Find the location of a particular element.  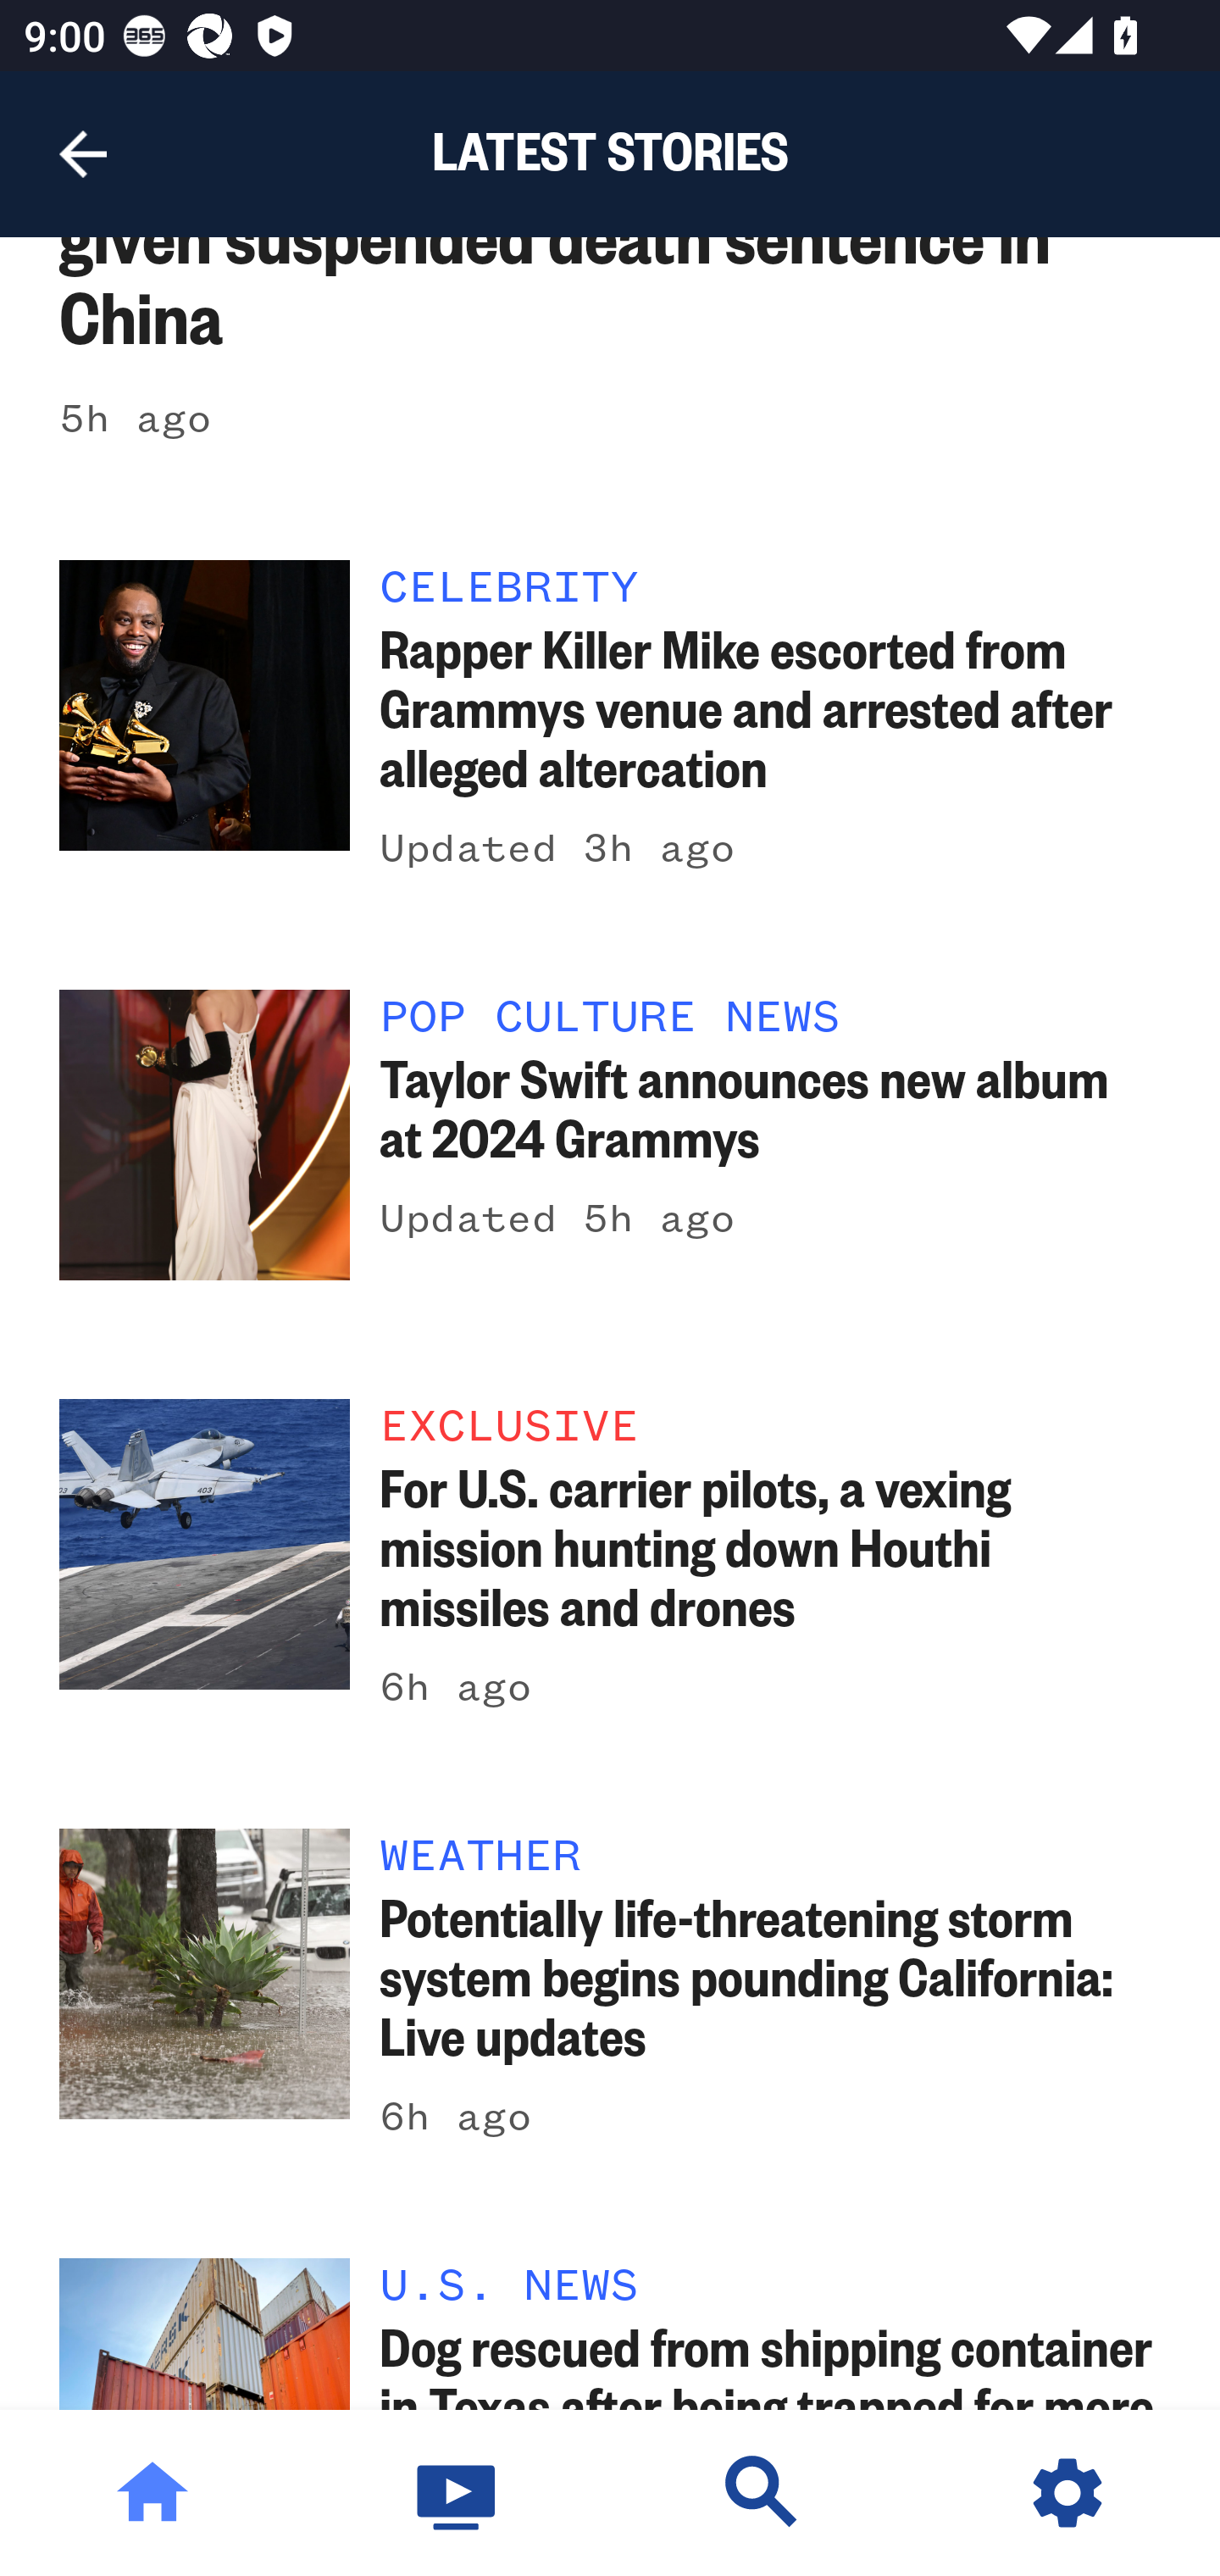

Navigate up is located at coordinates (83, 154).